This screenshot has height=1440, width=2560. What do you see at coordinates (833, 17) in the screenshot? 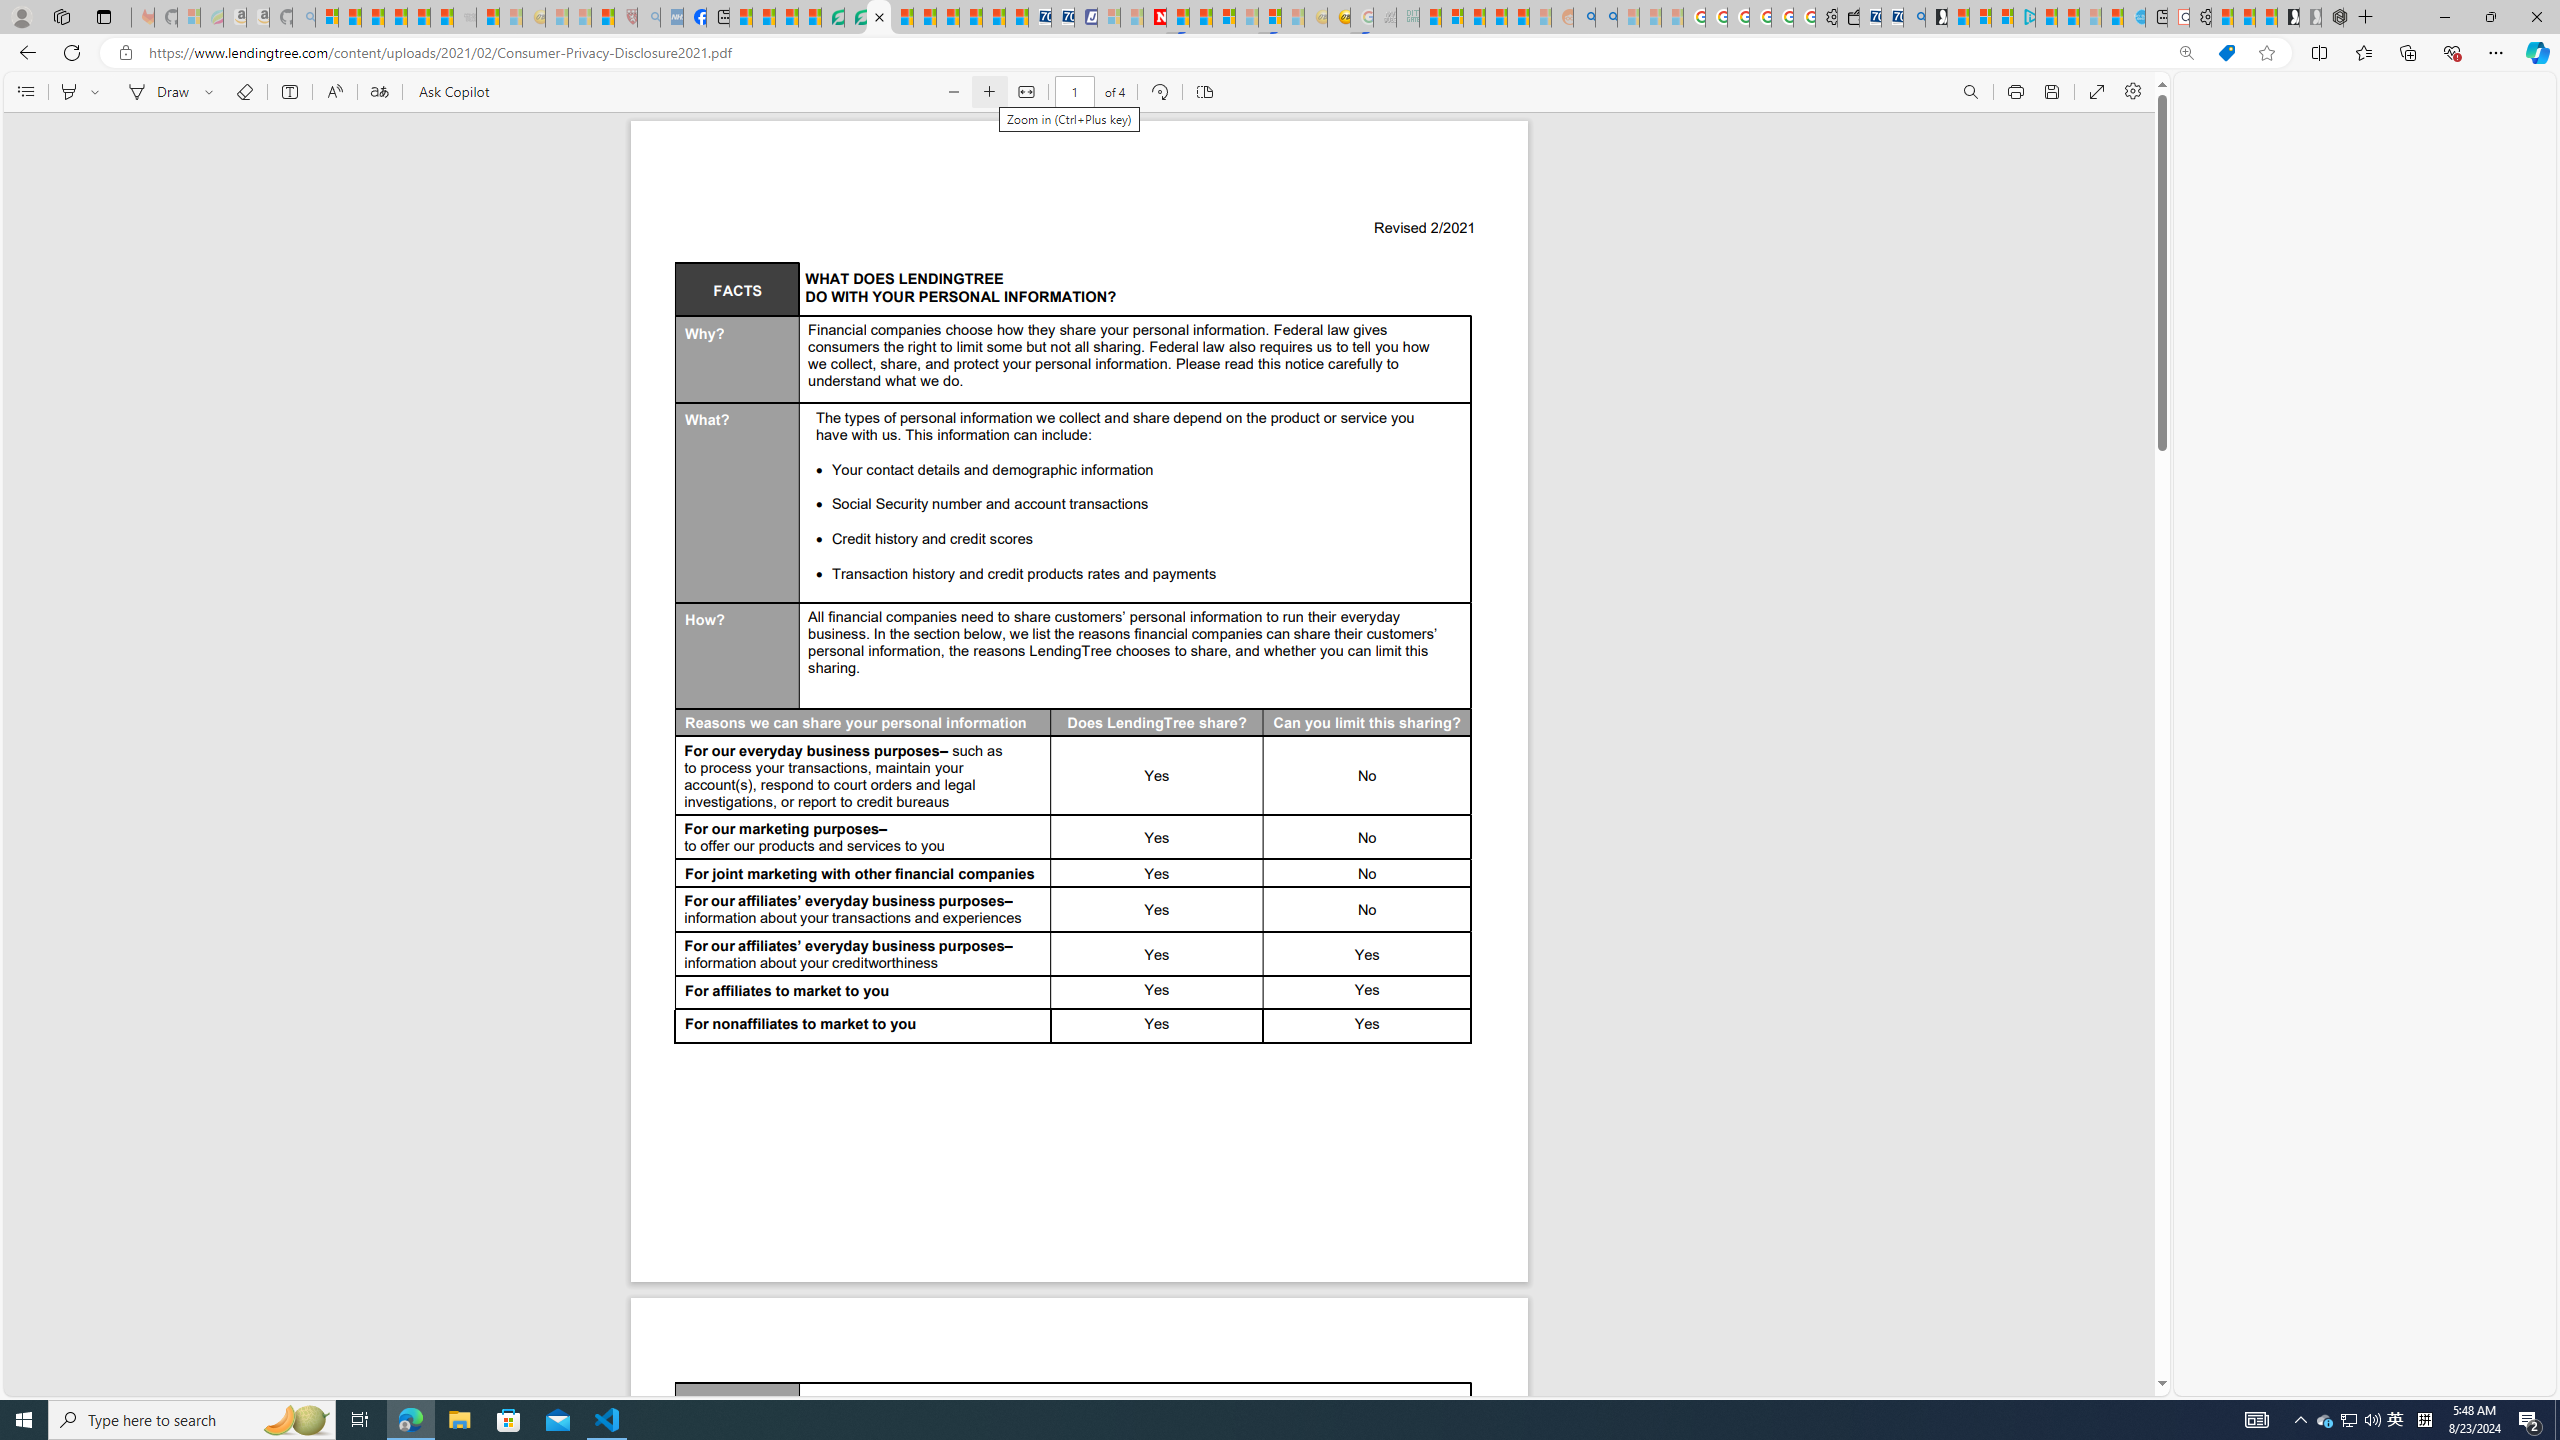
I see `LendingTree - Compare Lenders` at bounding box center [833, 17].